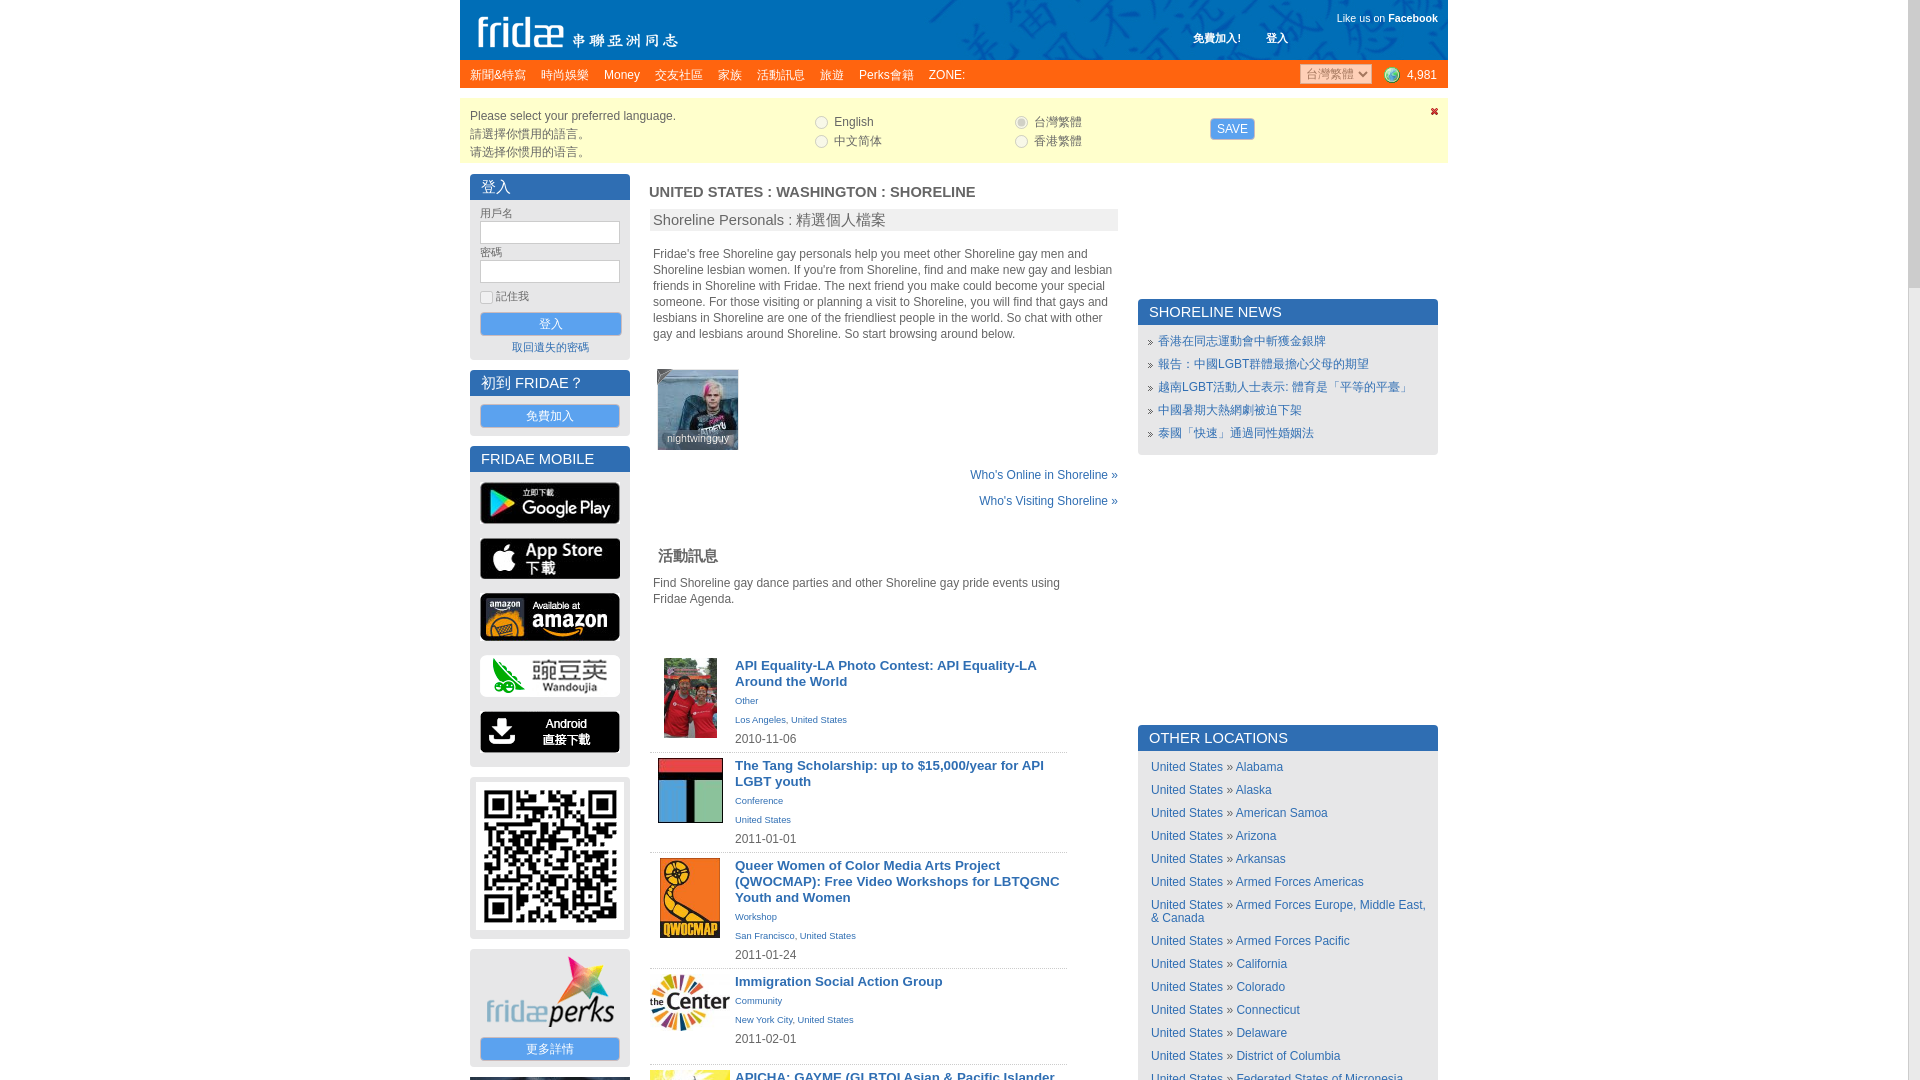 The height and width of the screenshot is (1080, 1920). I want to click on 4,981, so click(1409, 74).